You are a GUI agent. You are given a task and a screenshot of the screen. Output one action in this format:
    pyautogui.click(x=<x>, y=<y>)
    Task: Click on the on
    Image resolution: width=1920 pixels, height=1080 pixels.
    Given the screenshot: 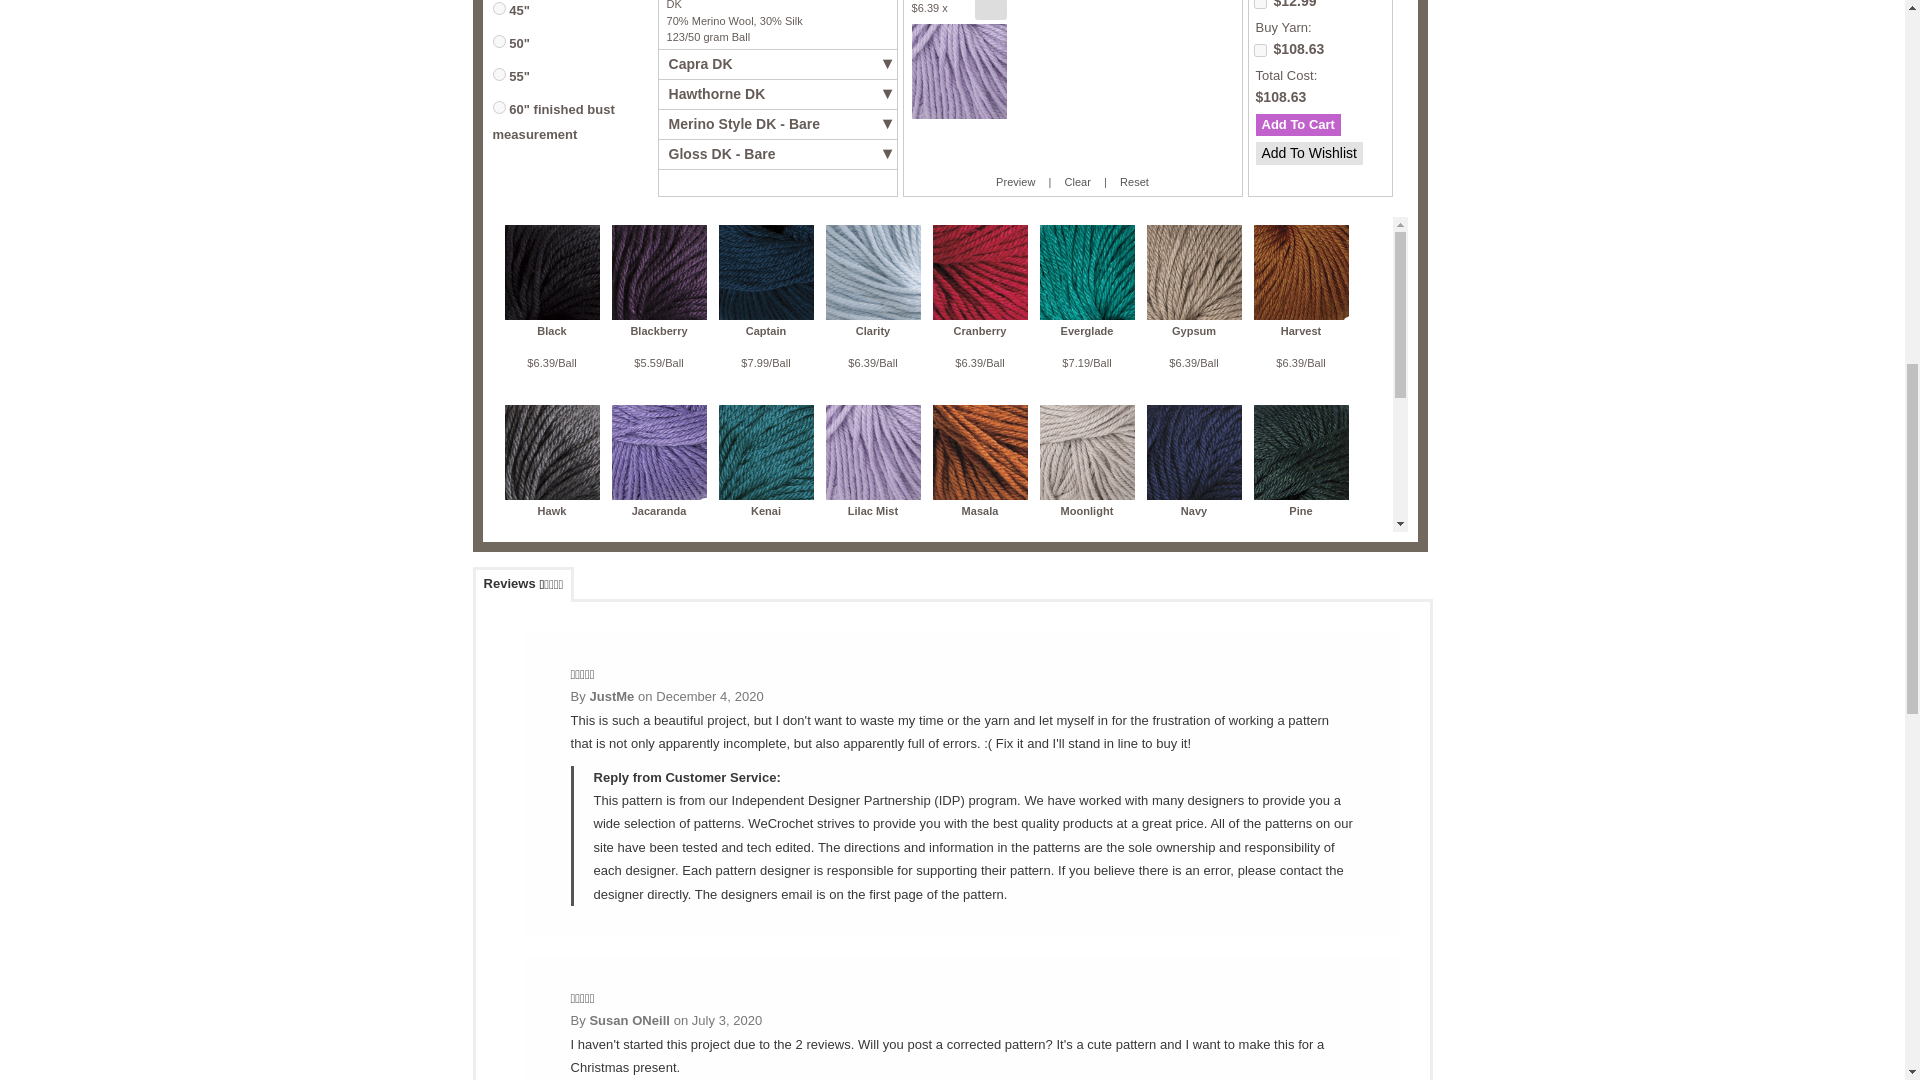 What is the action you would take?
    pyautogui.click(x=1260, y=4)
    